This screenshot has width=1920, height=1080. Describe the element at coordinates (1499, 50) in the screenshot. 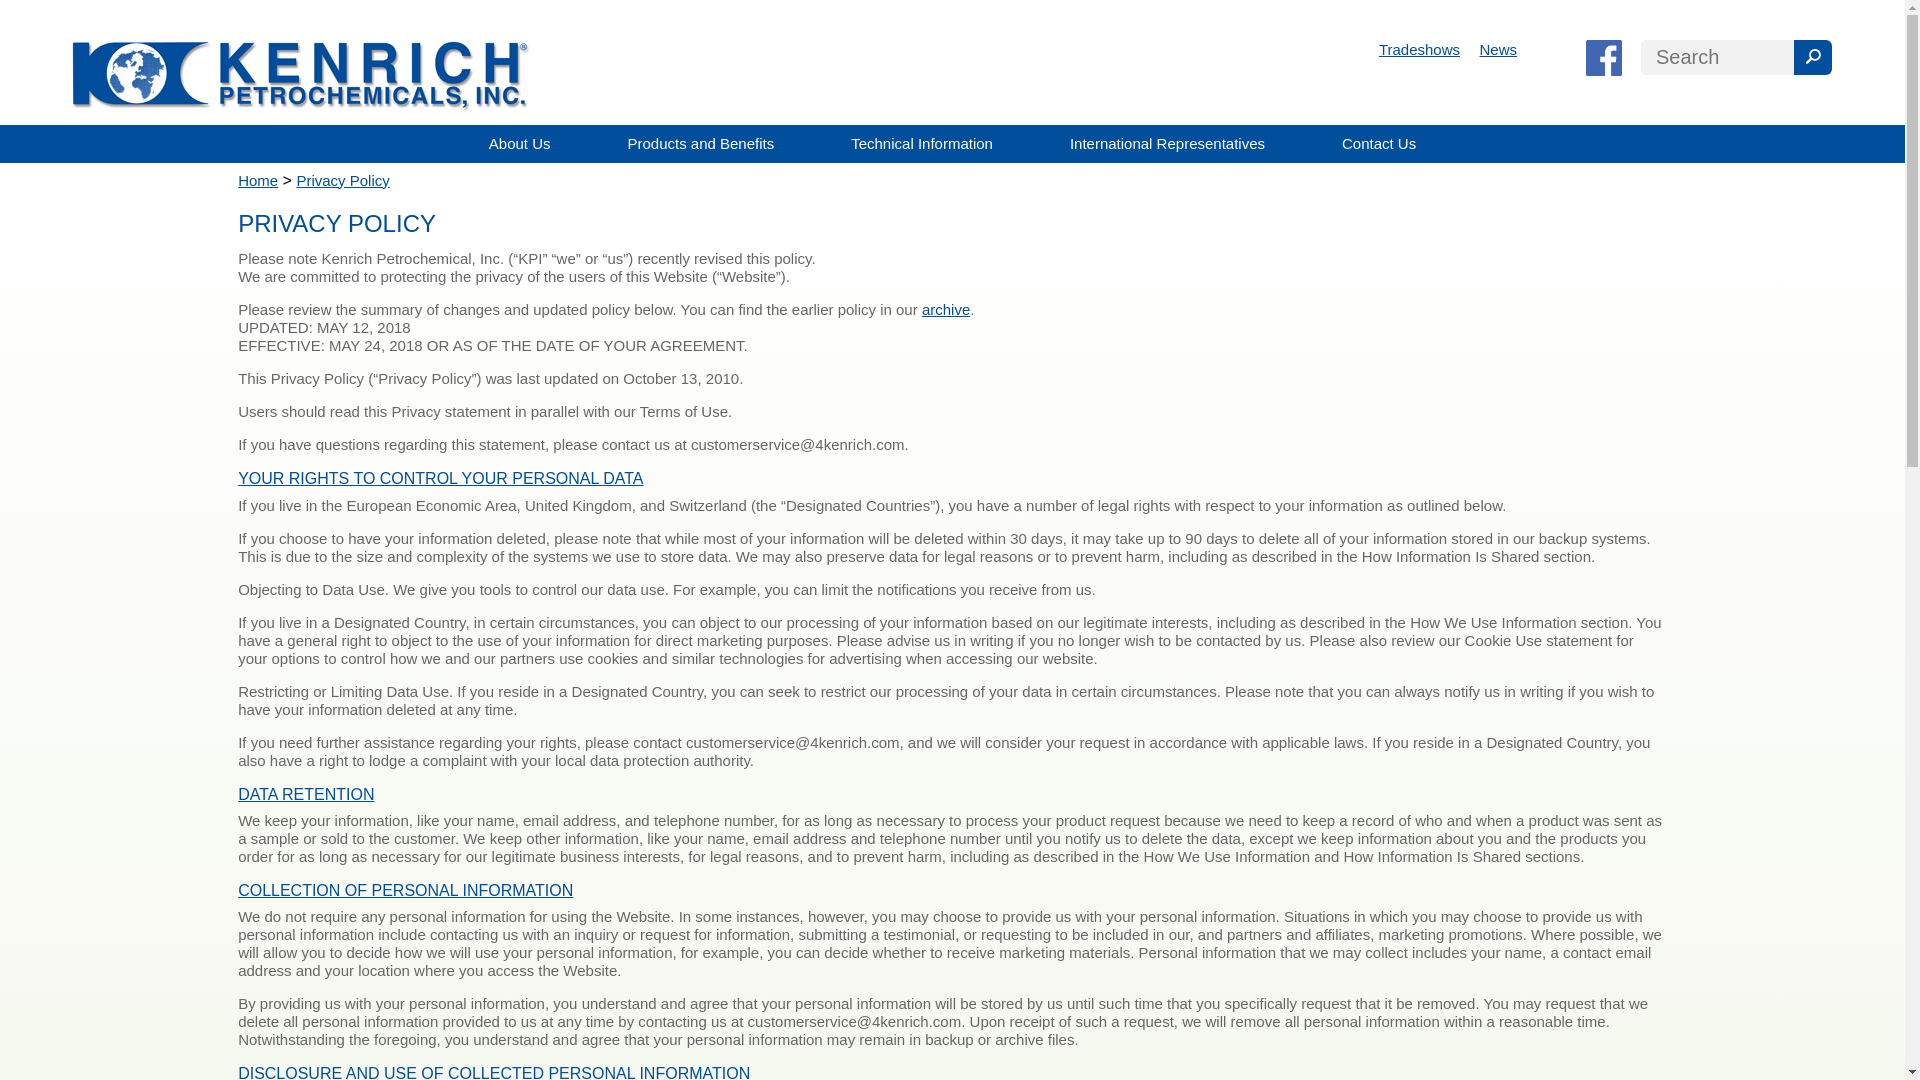

I see `News` at that location.